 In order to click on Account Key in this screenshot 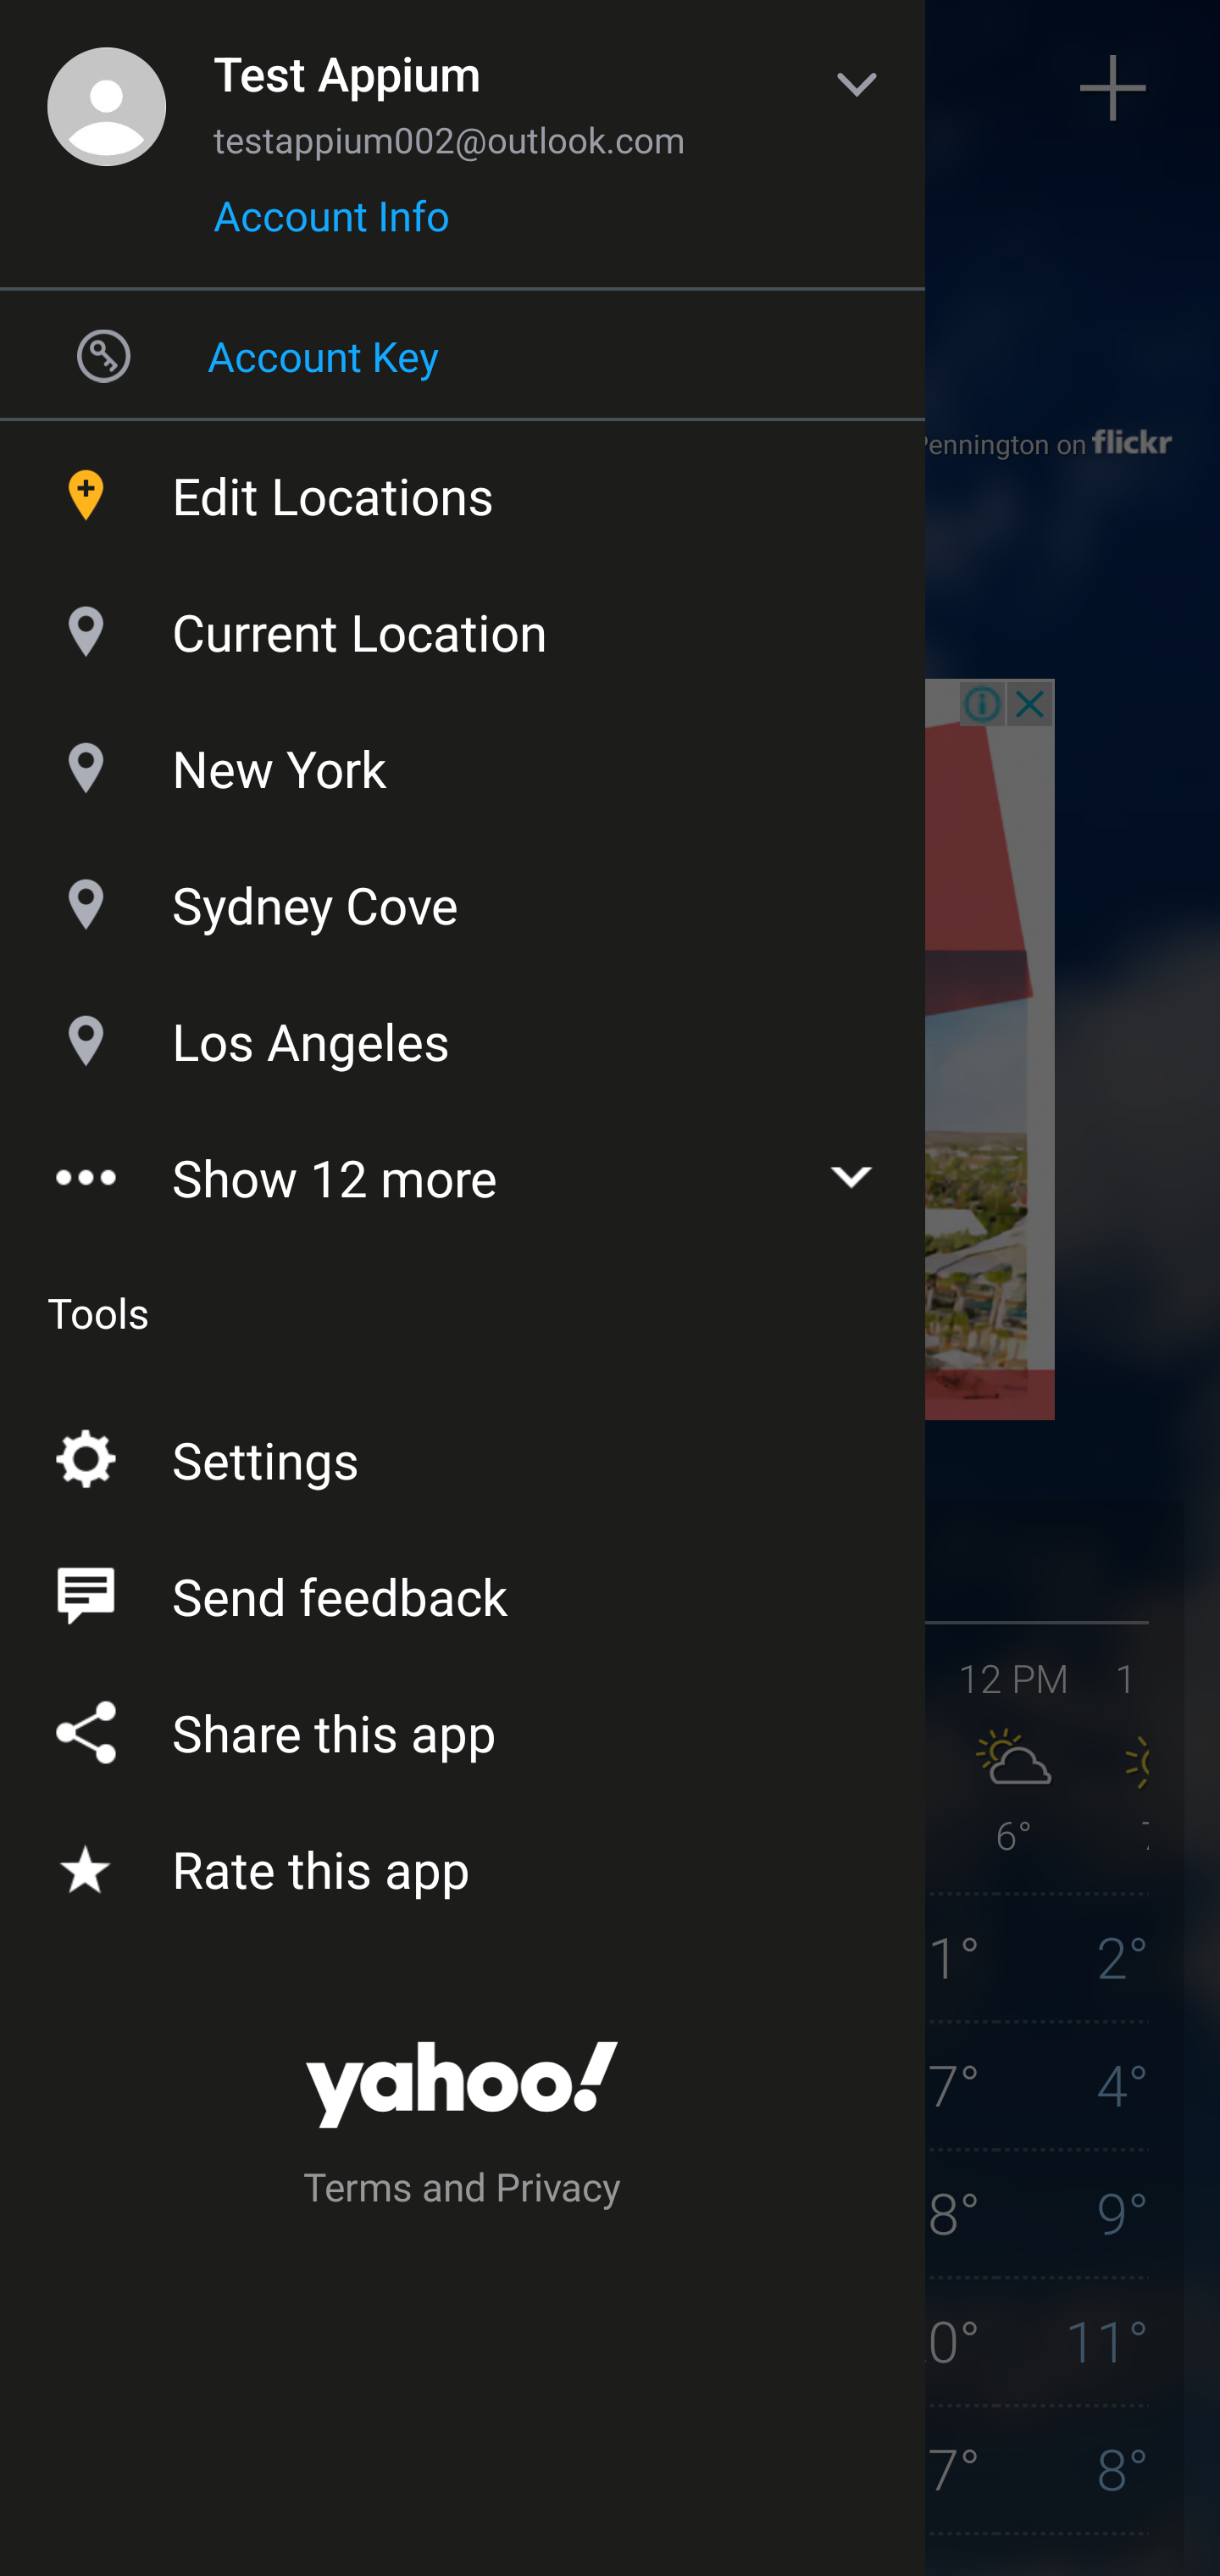, I will do `click(463, 355)`.